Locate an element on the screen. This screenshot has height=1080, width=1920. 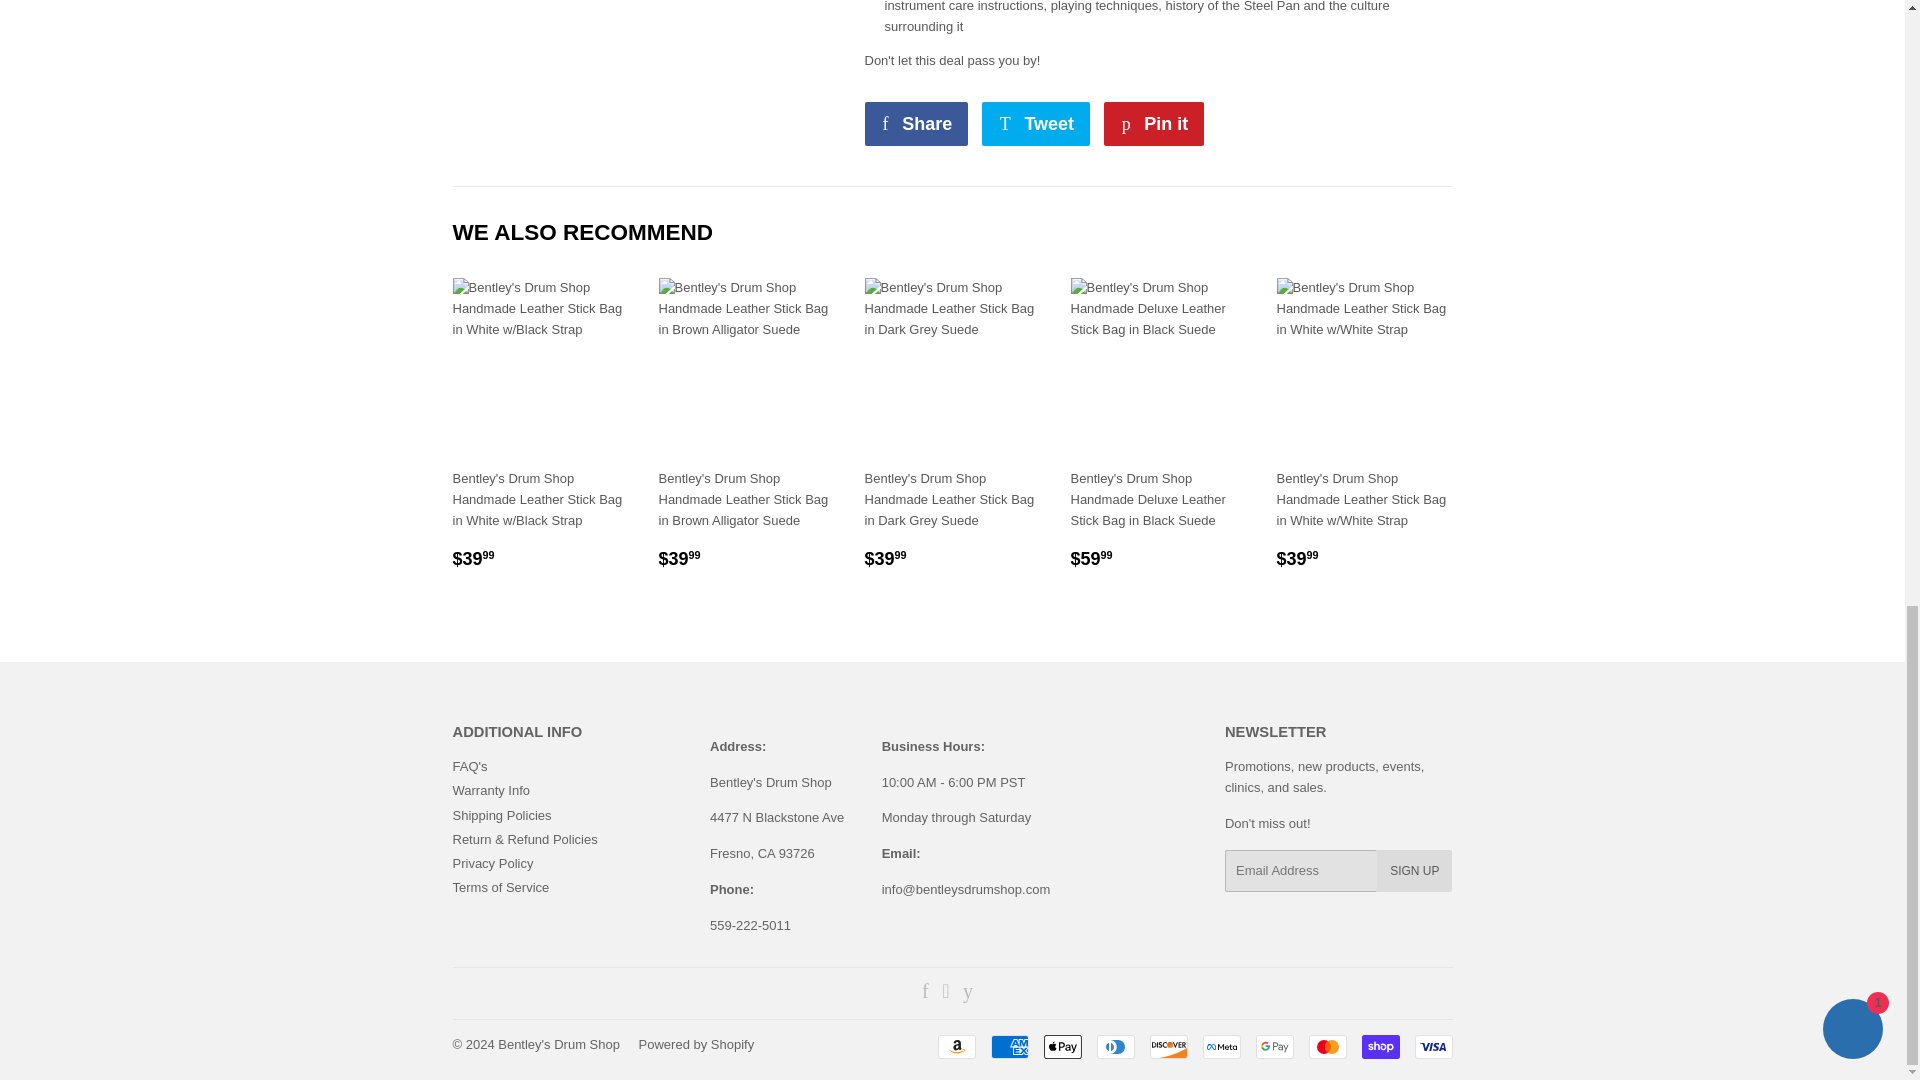
American Express is located at coordinates (1008, 1046).